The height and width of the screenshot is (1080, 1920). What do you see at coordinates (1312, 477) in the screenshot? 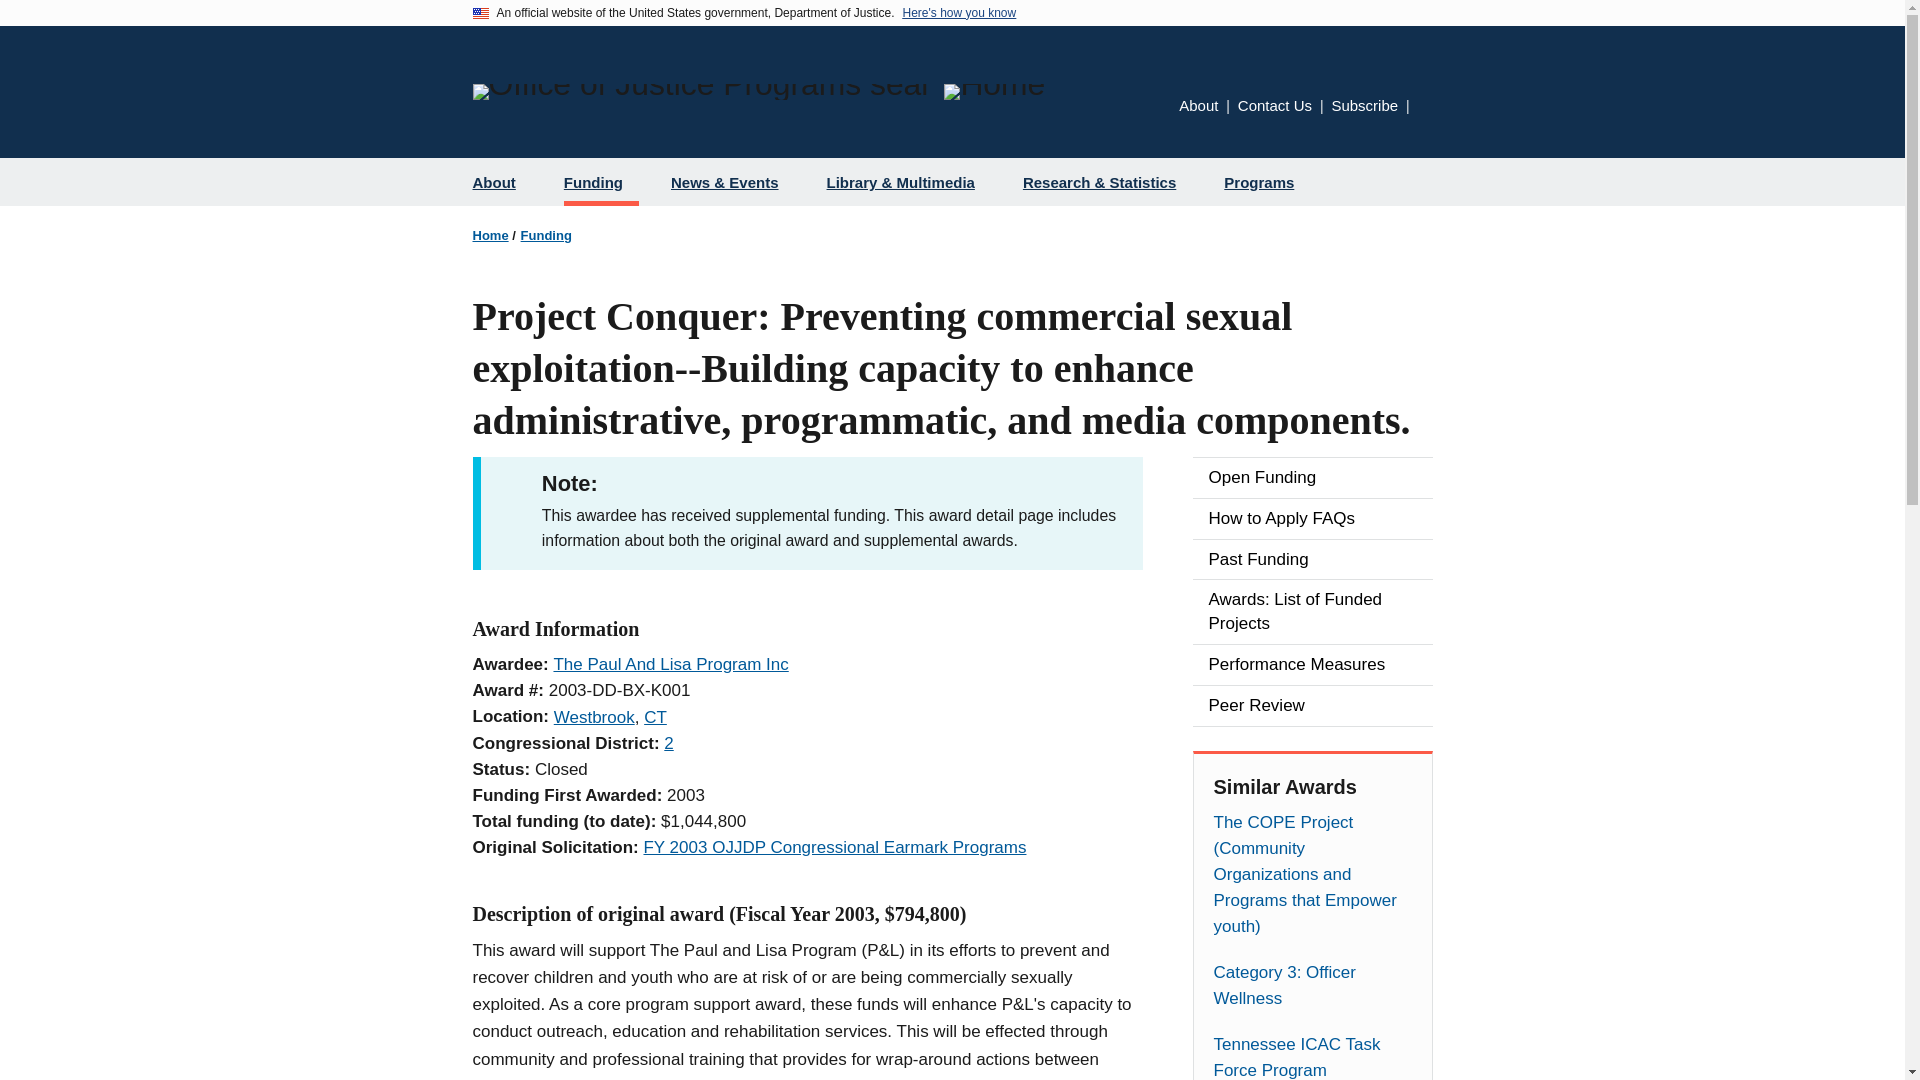
I see `Open Funding` at bounding box center [1312, 477].